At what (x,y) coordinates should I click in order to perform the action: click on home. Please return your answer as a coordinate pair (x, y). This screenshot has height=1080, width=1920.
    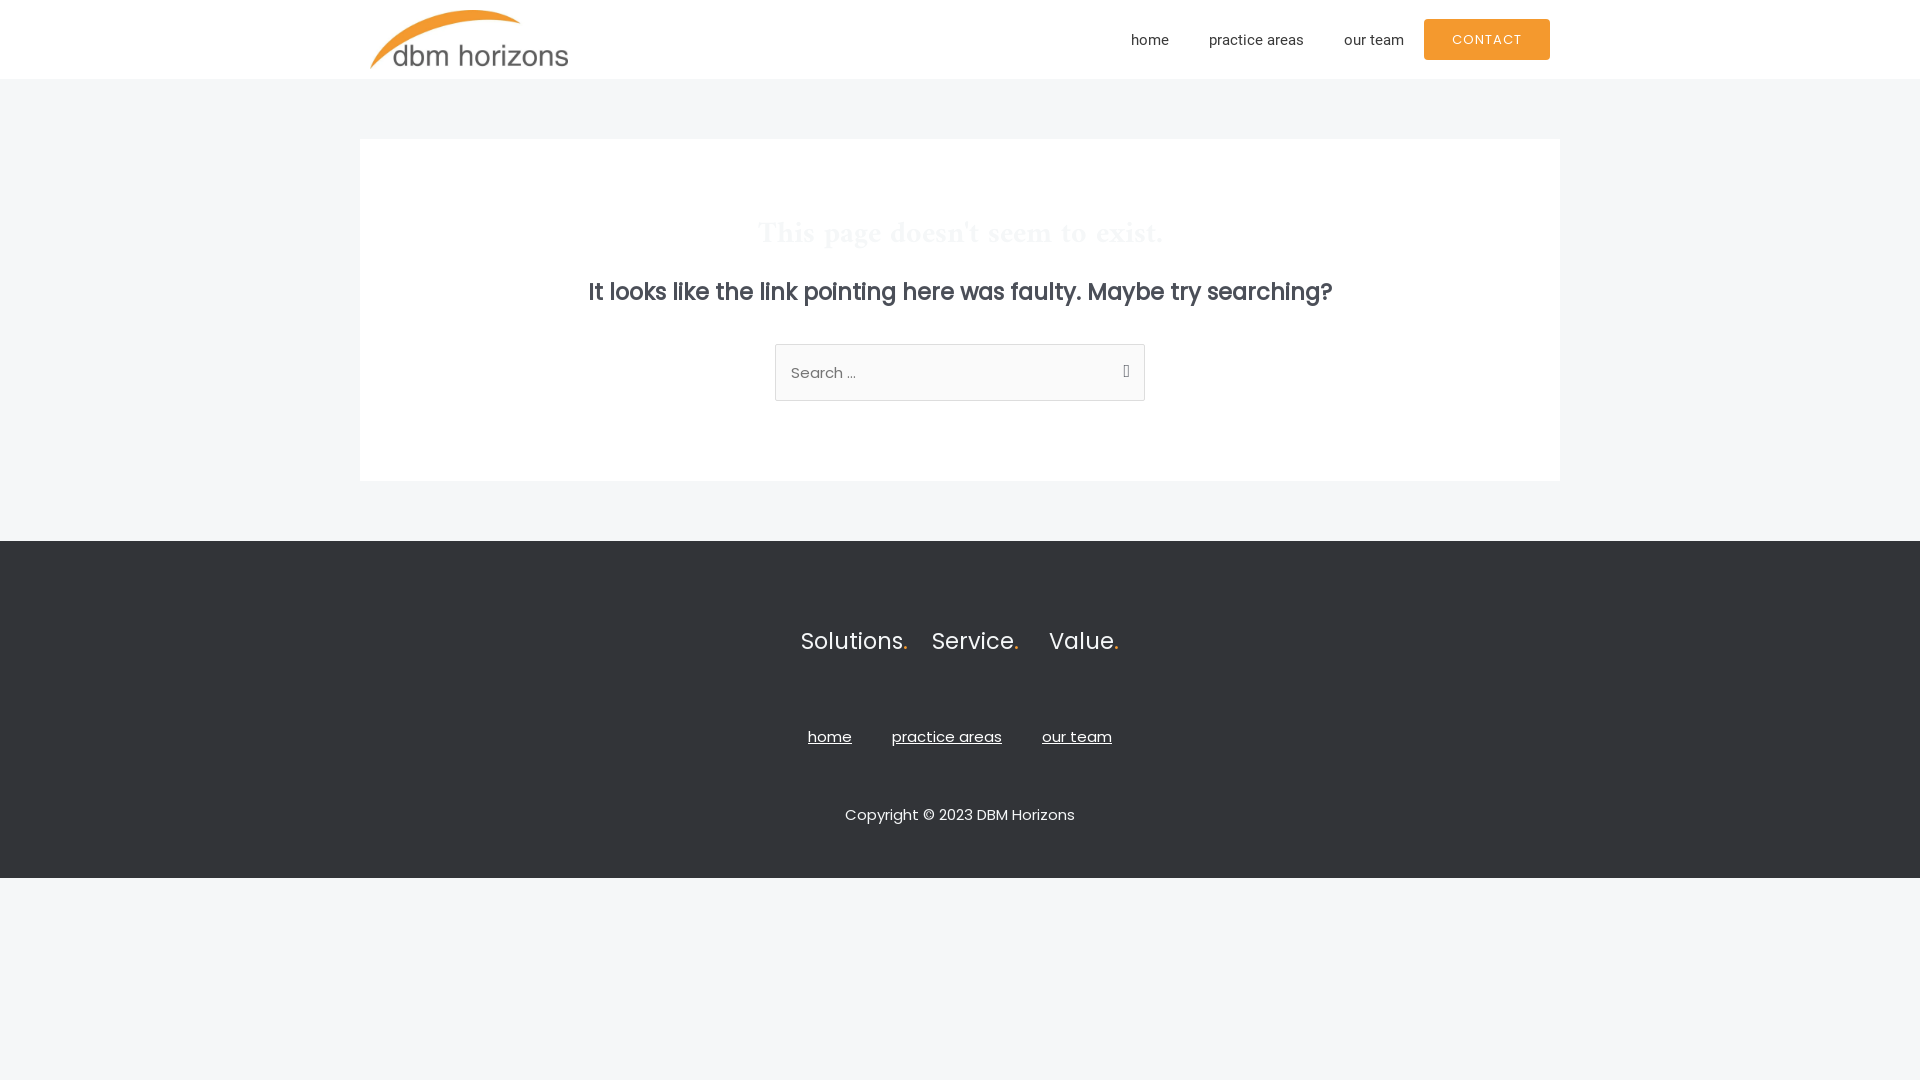
    Looking at the image, I should click on (830, 737).